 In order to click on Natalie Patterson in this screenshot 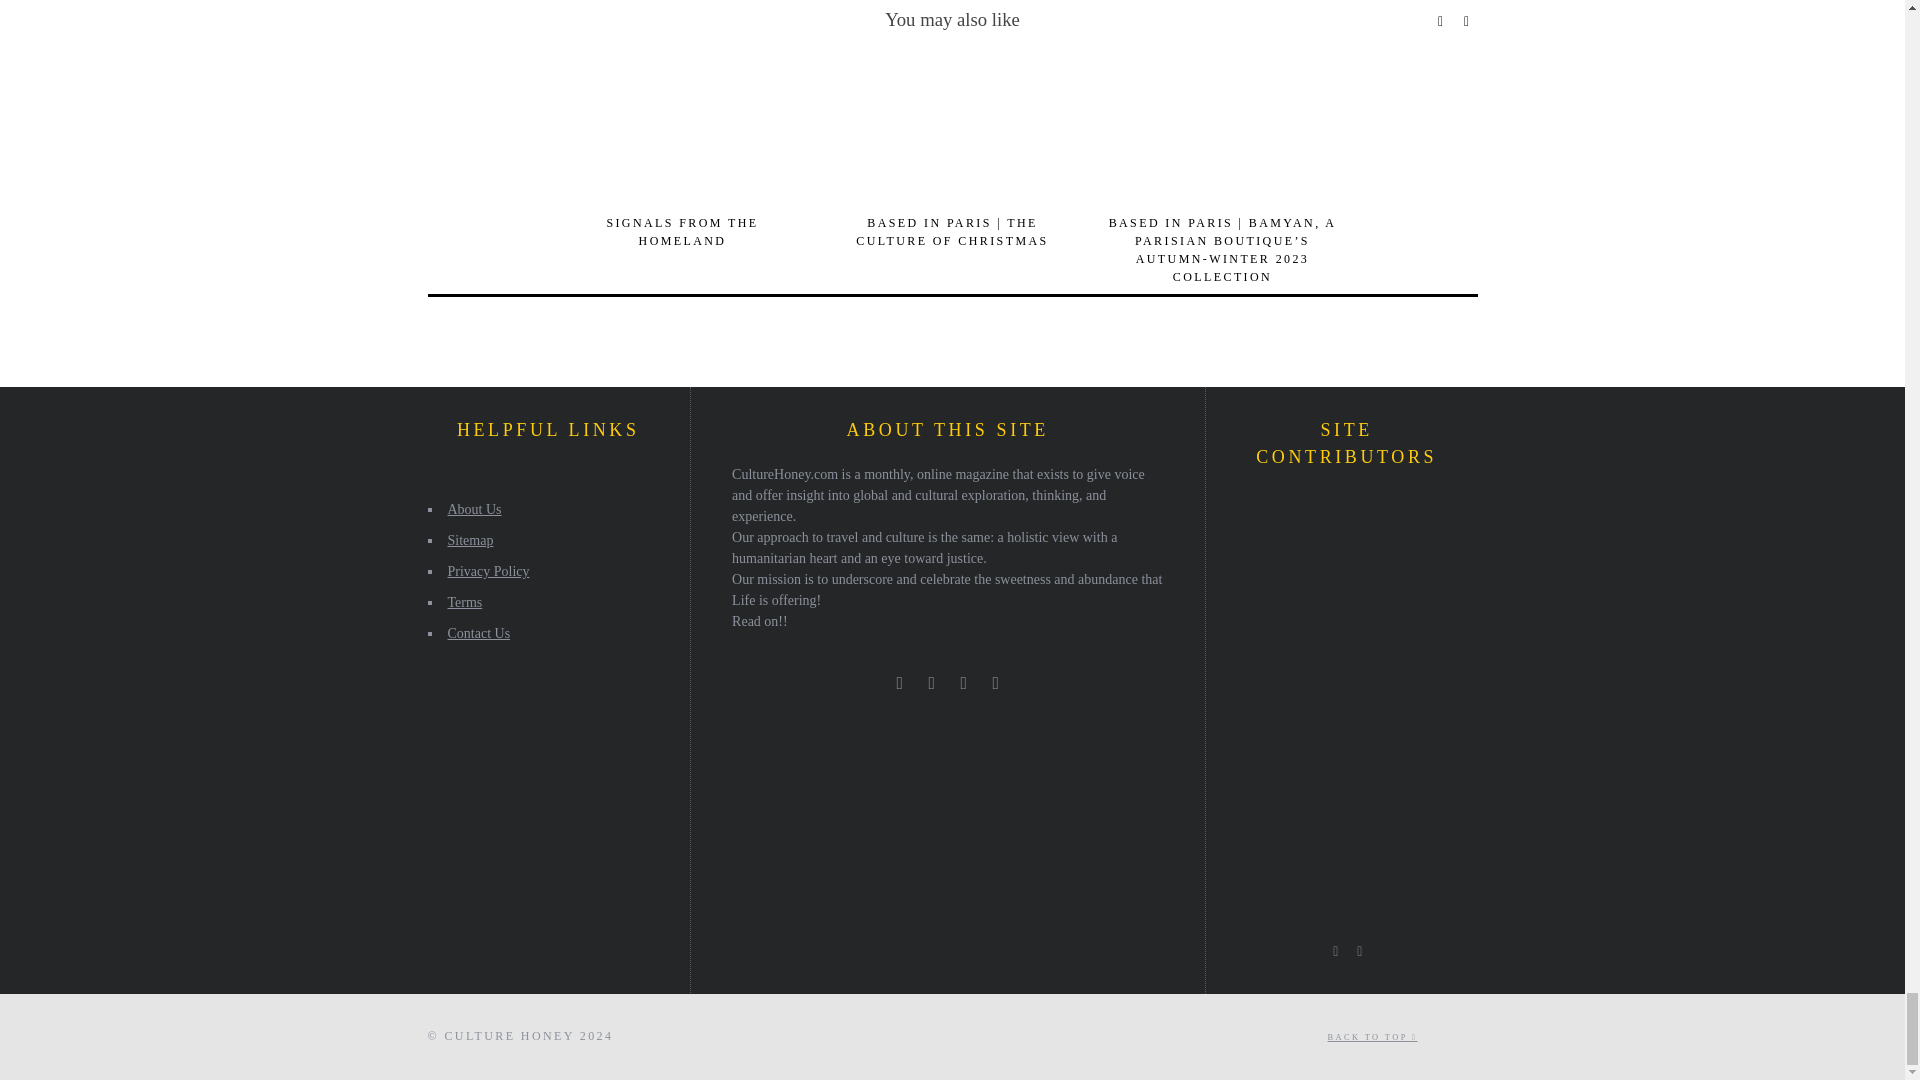, I will do `click(1309, 627)`.